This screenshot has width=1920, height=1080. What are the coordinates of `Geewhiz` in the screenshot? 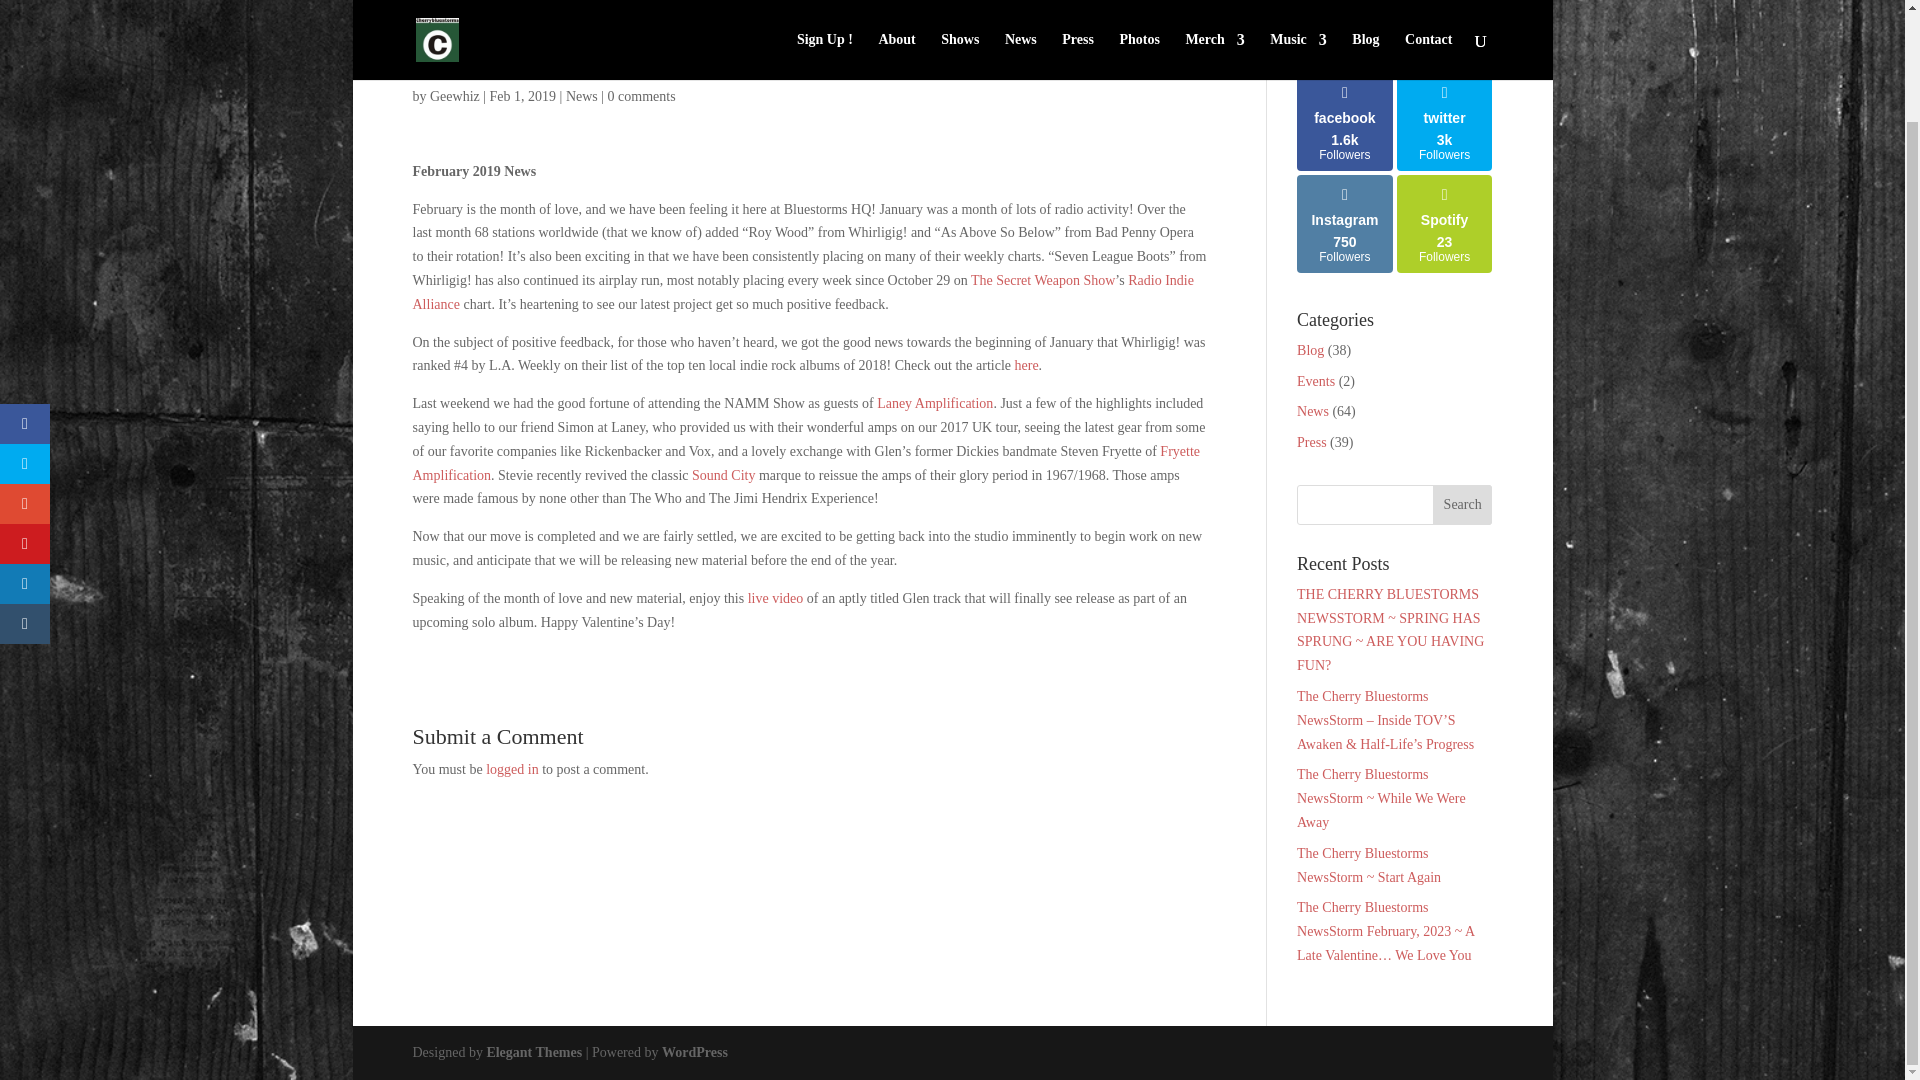 It's located at (455, 96).